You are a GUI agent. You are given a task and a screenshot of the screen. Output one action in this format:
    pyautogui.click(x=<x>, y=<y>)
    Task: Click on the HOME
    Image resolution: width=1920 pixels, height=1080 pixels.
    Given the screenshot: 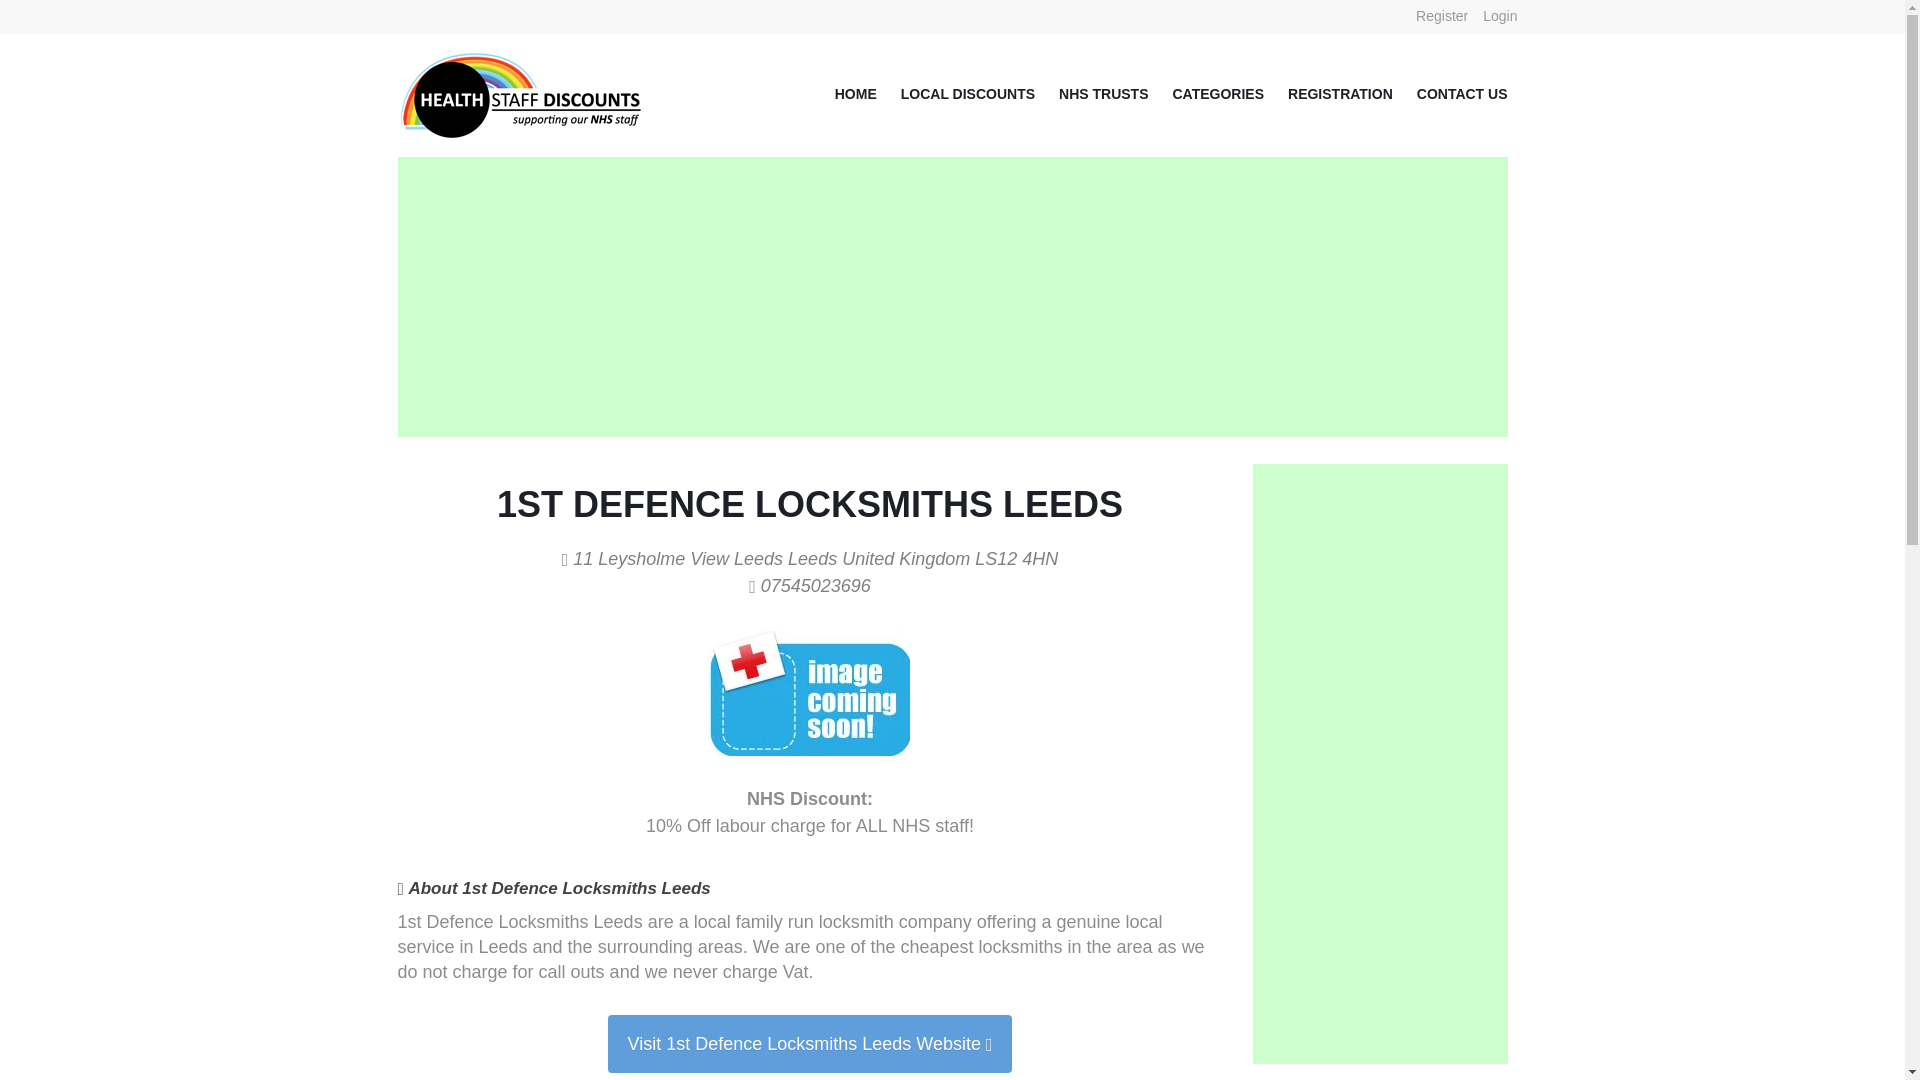 What is the action you would take?
    pyautogui.click(x=844, y=94)
    